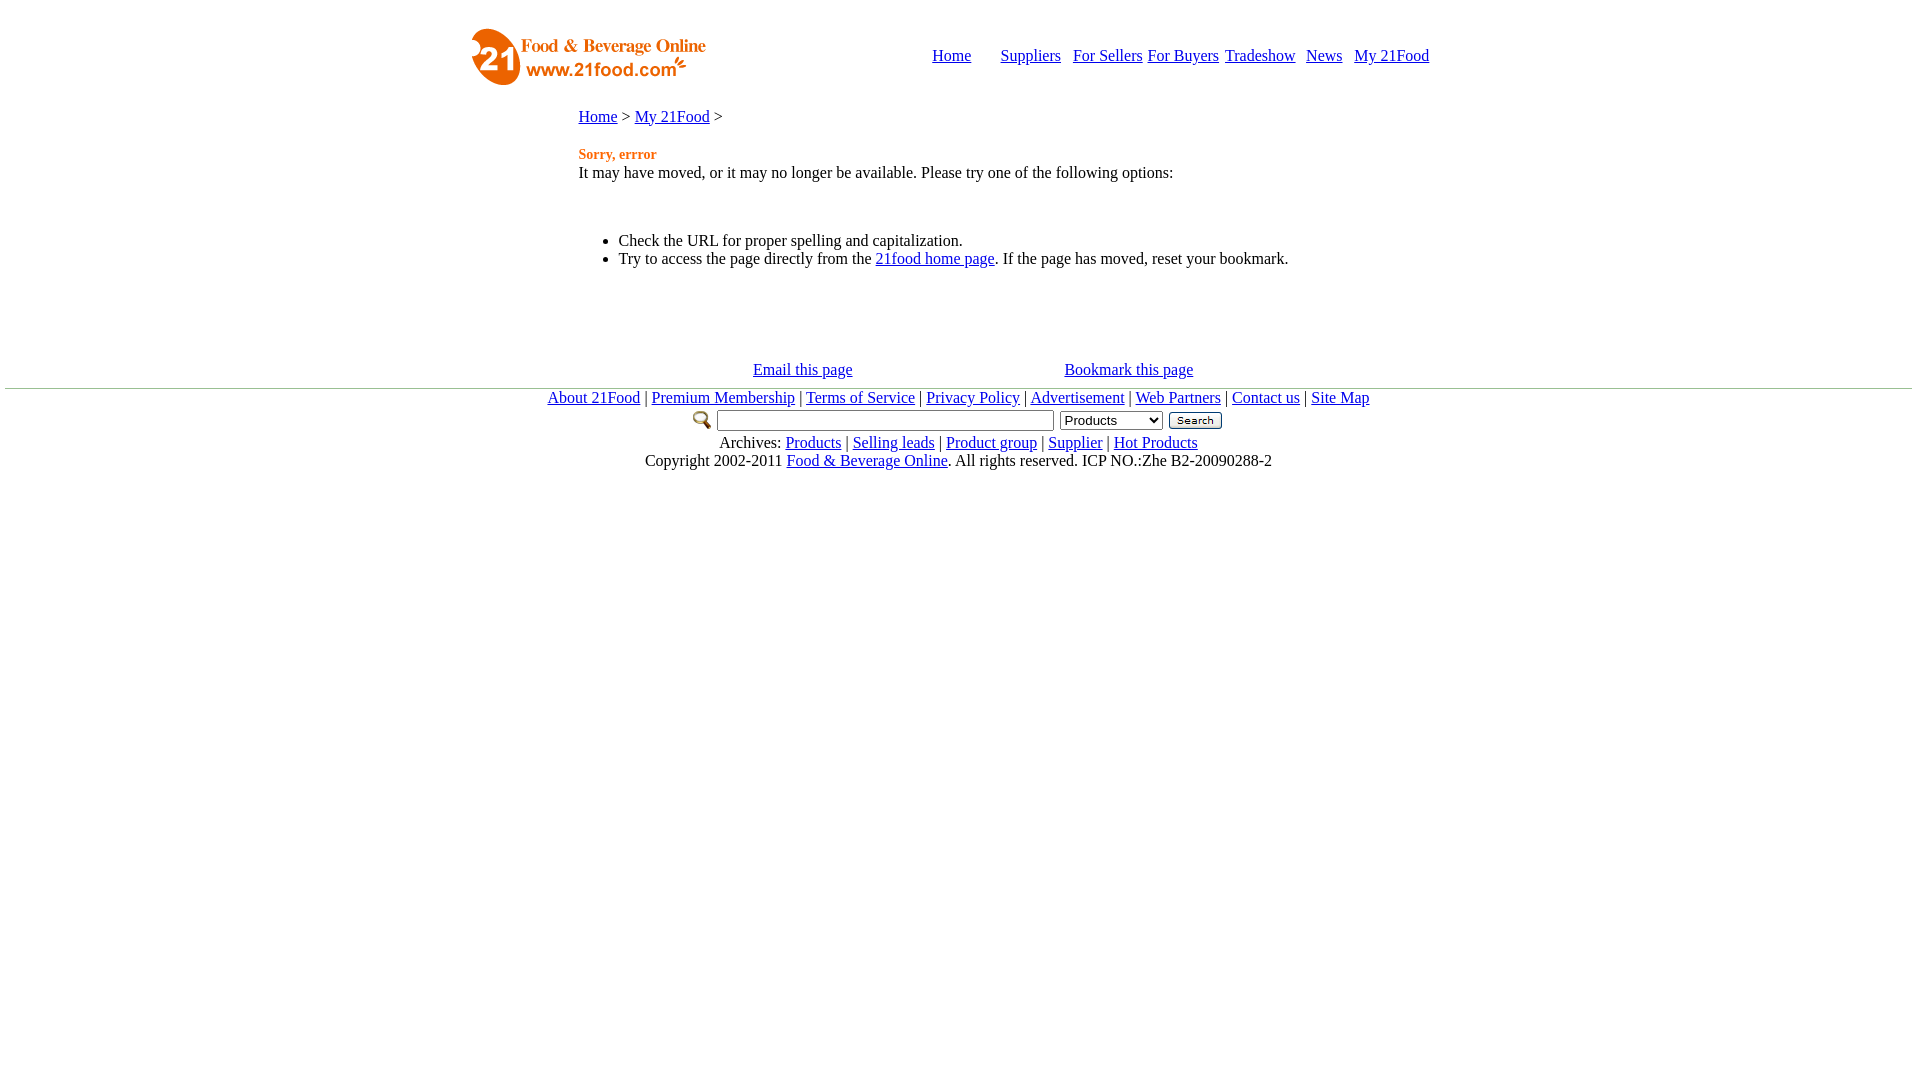 Image resolution: width=1920 pixels, height=1080 pixels. Describe the element at coordinates (1077, 398) in the screenshot. I see `Advertisement` at that location.